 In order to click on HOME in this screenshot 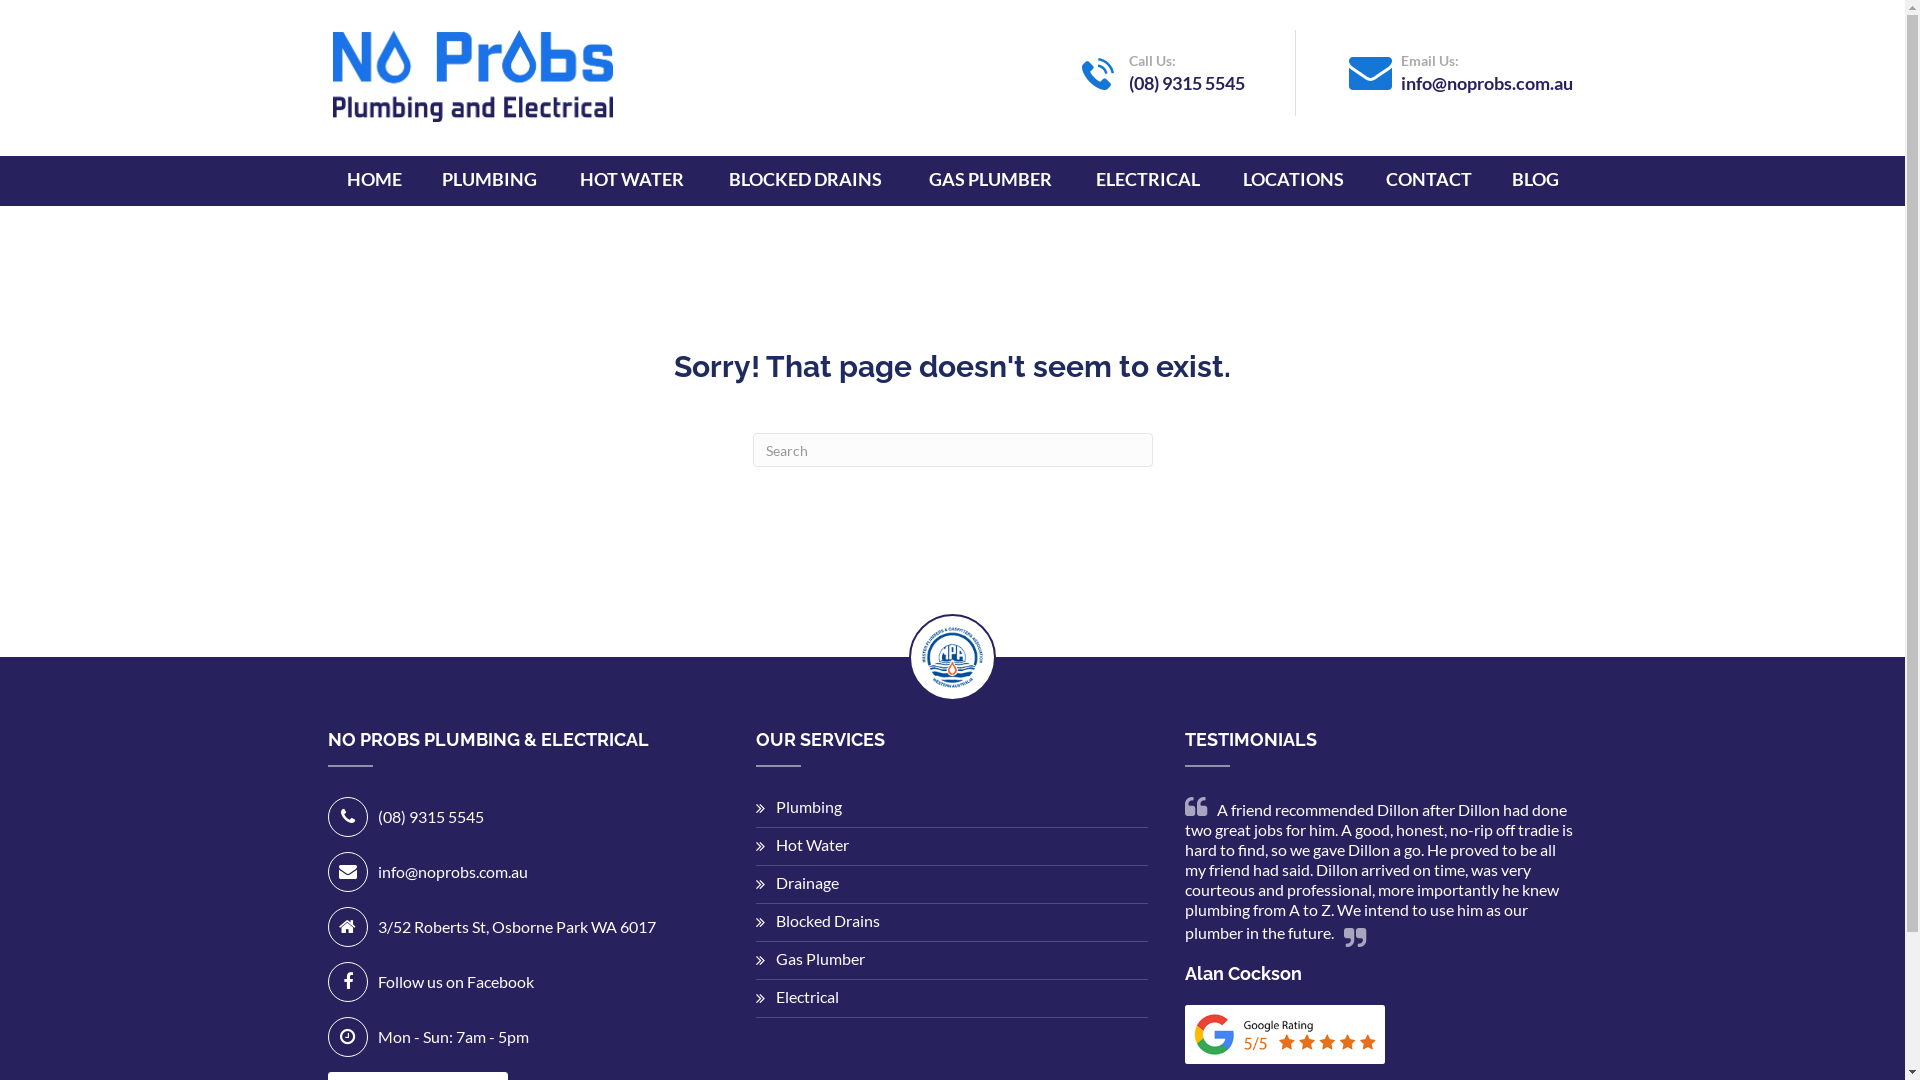, I will do `click(374, 180)`.